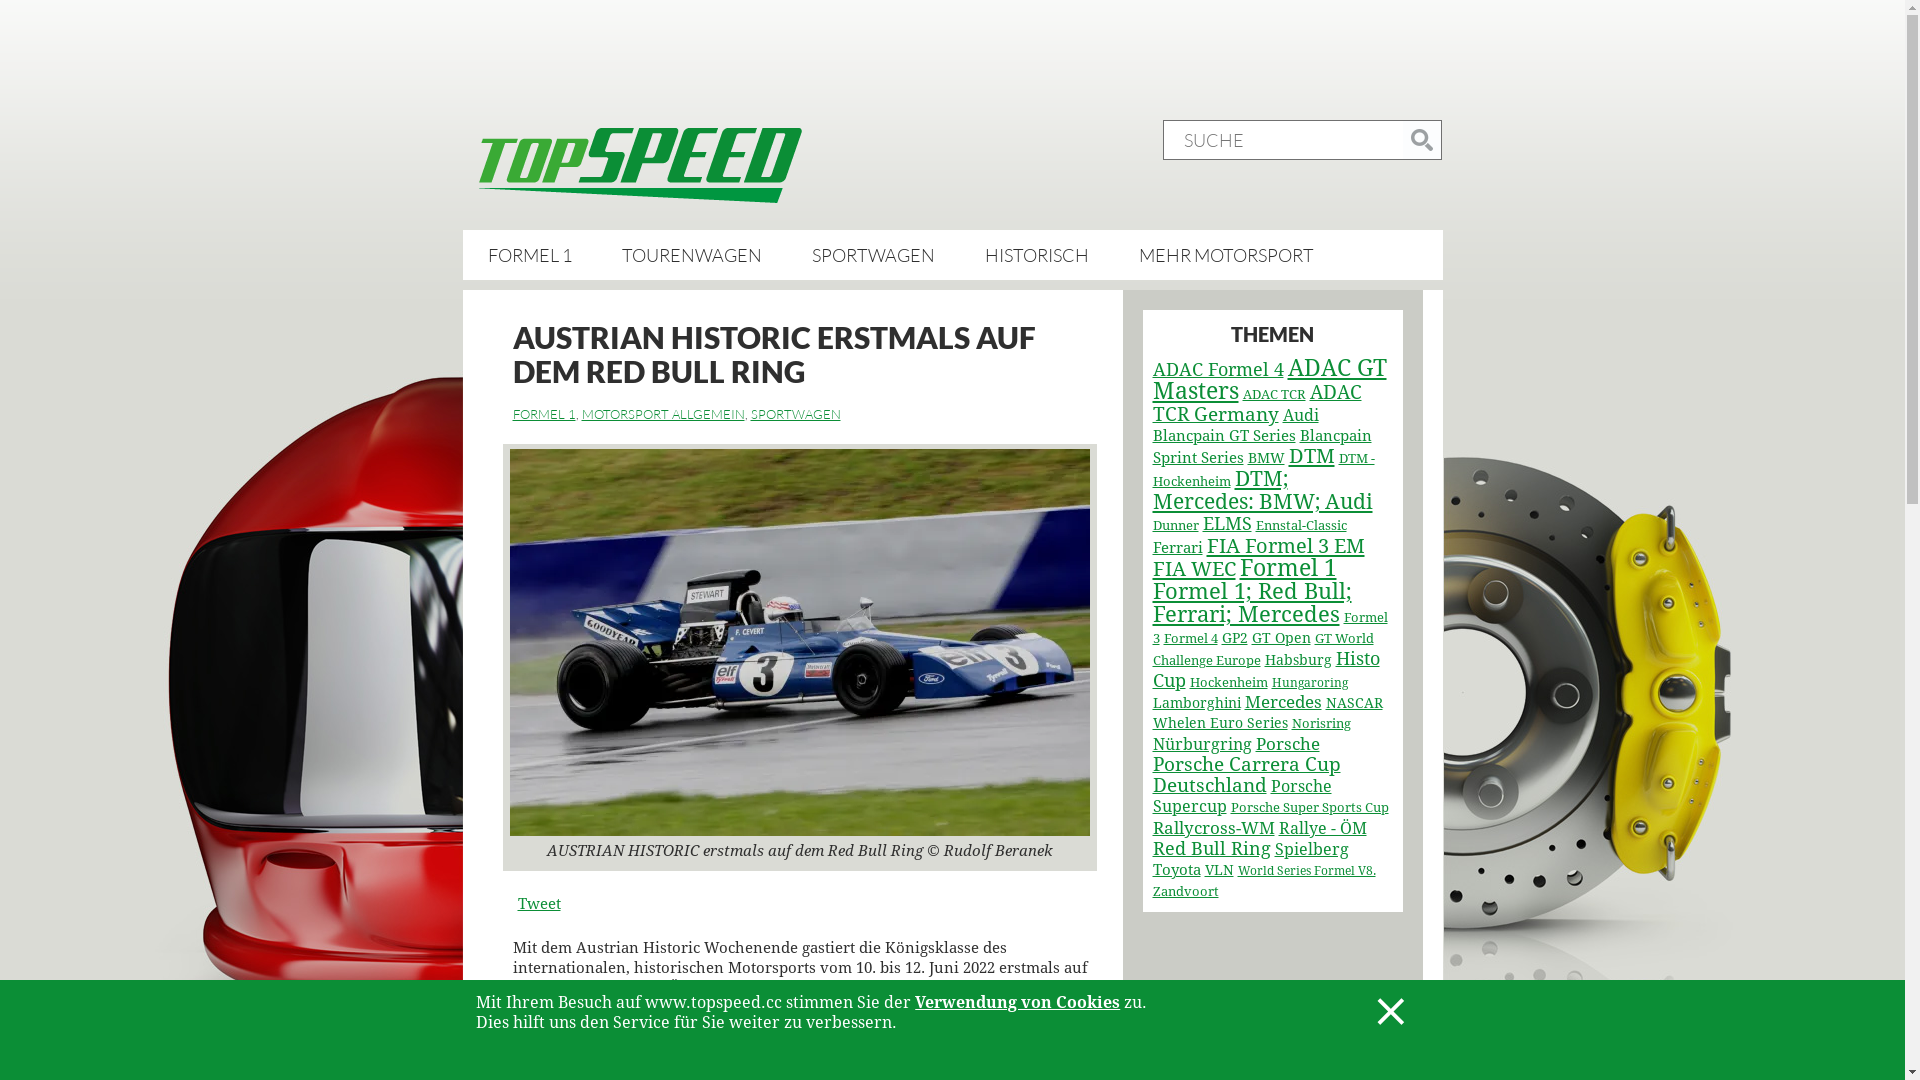  Describe the element at coordinates (1226, 524) in the screenshot. I see `ELMS` at that location.